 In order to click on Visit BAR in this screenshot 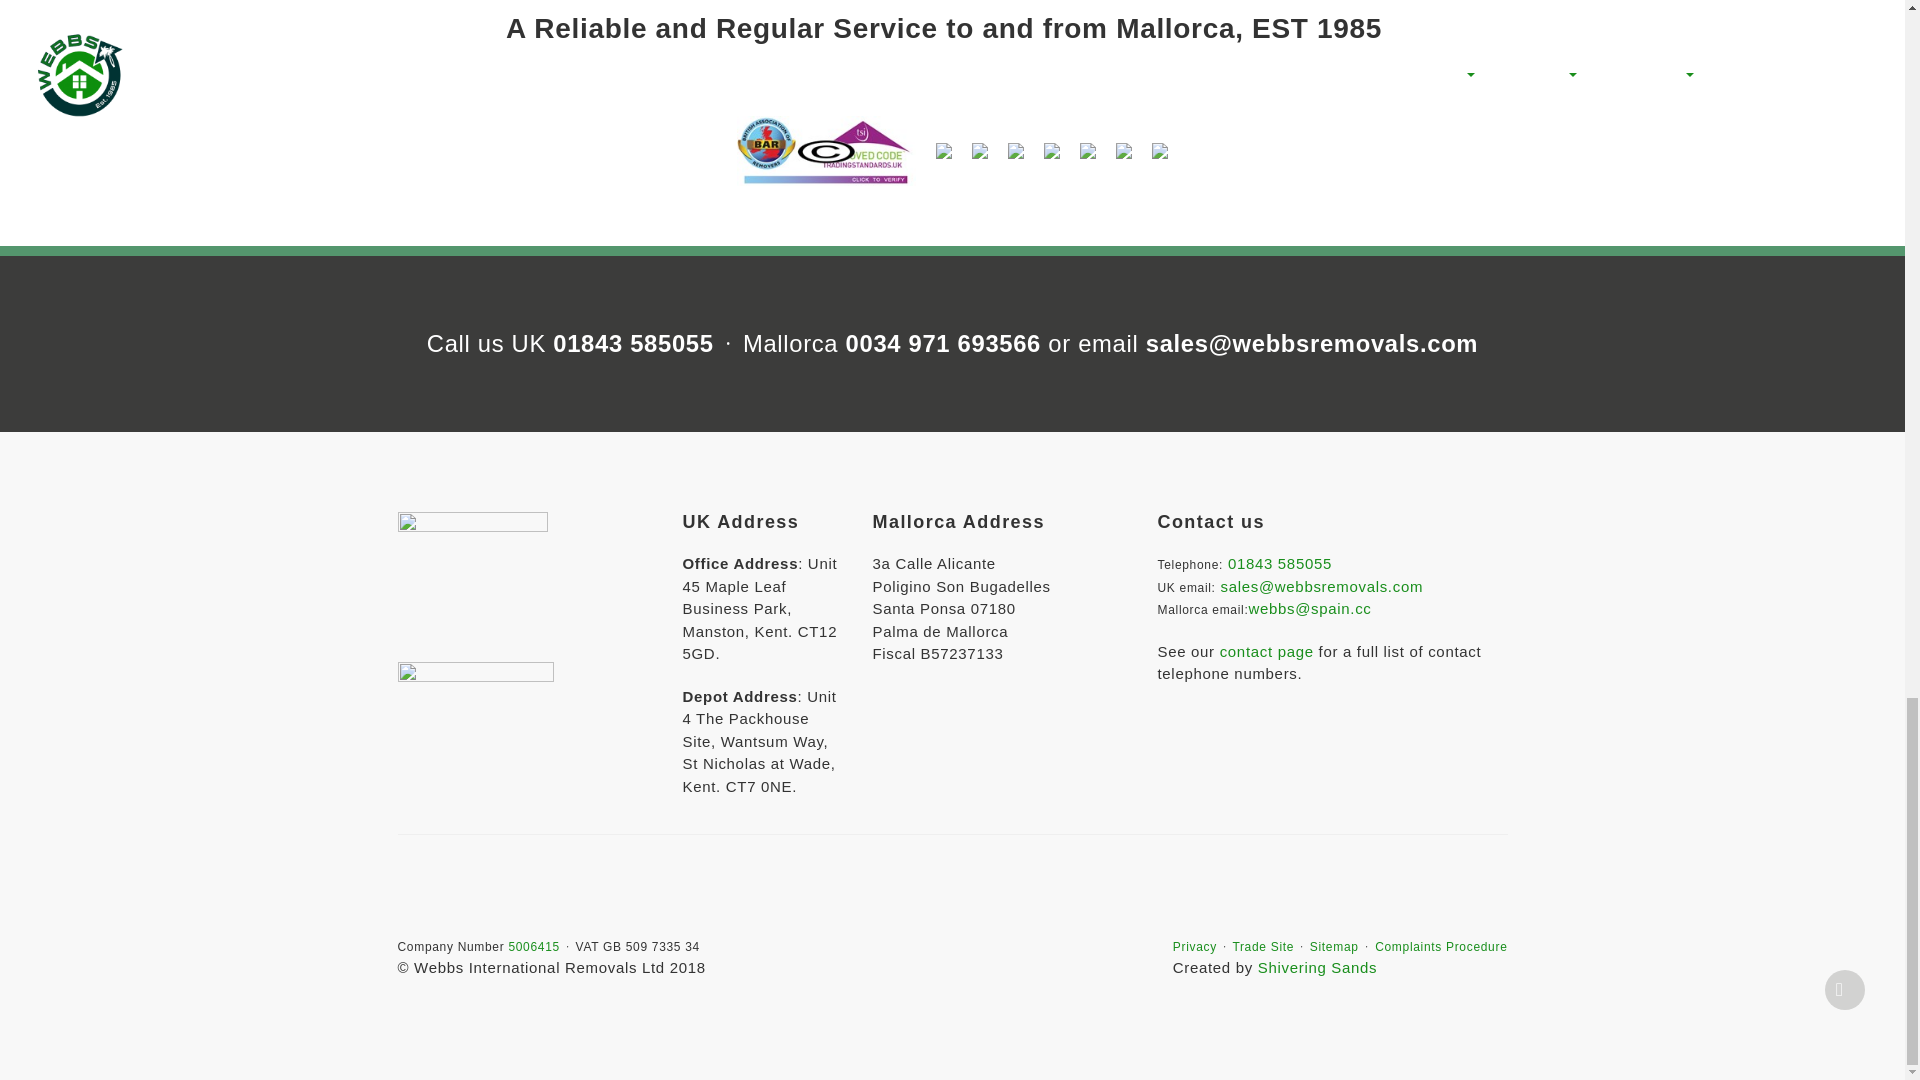, I will do `click(1160, 150)`.